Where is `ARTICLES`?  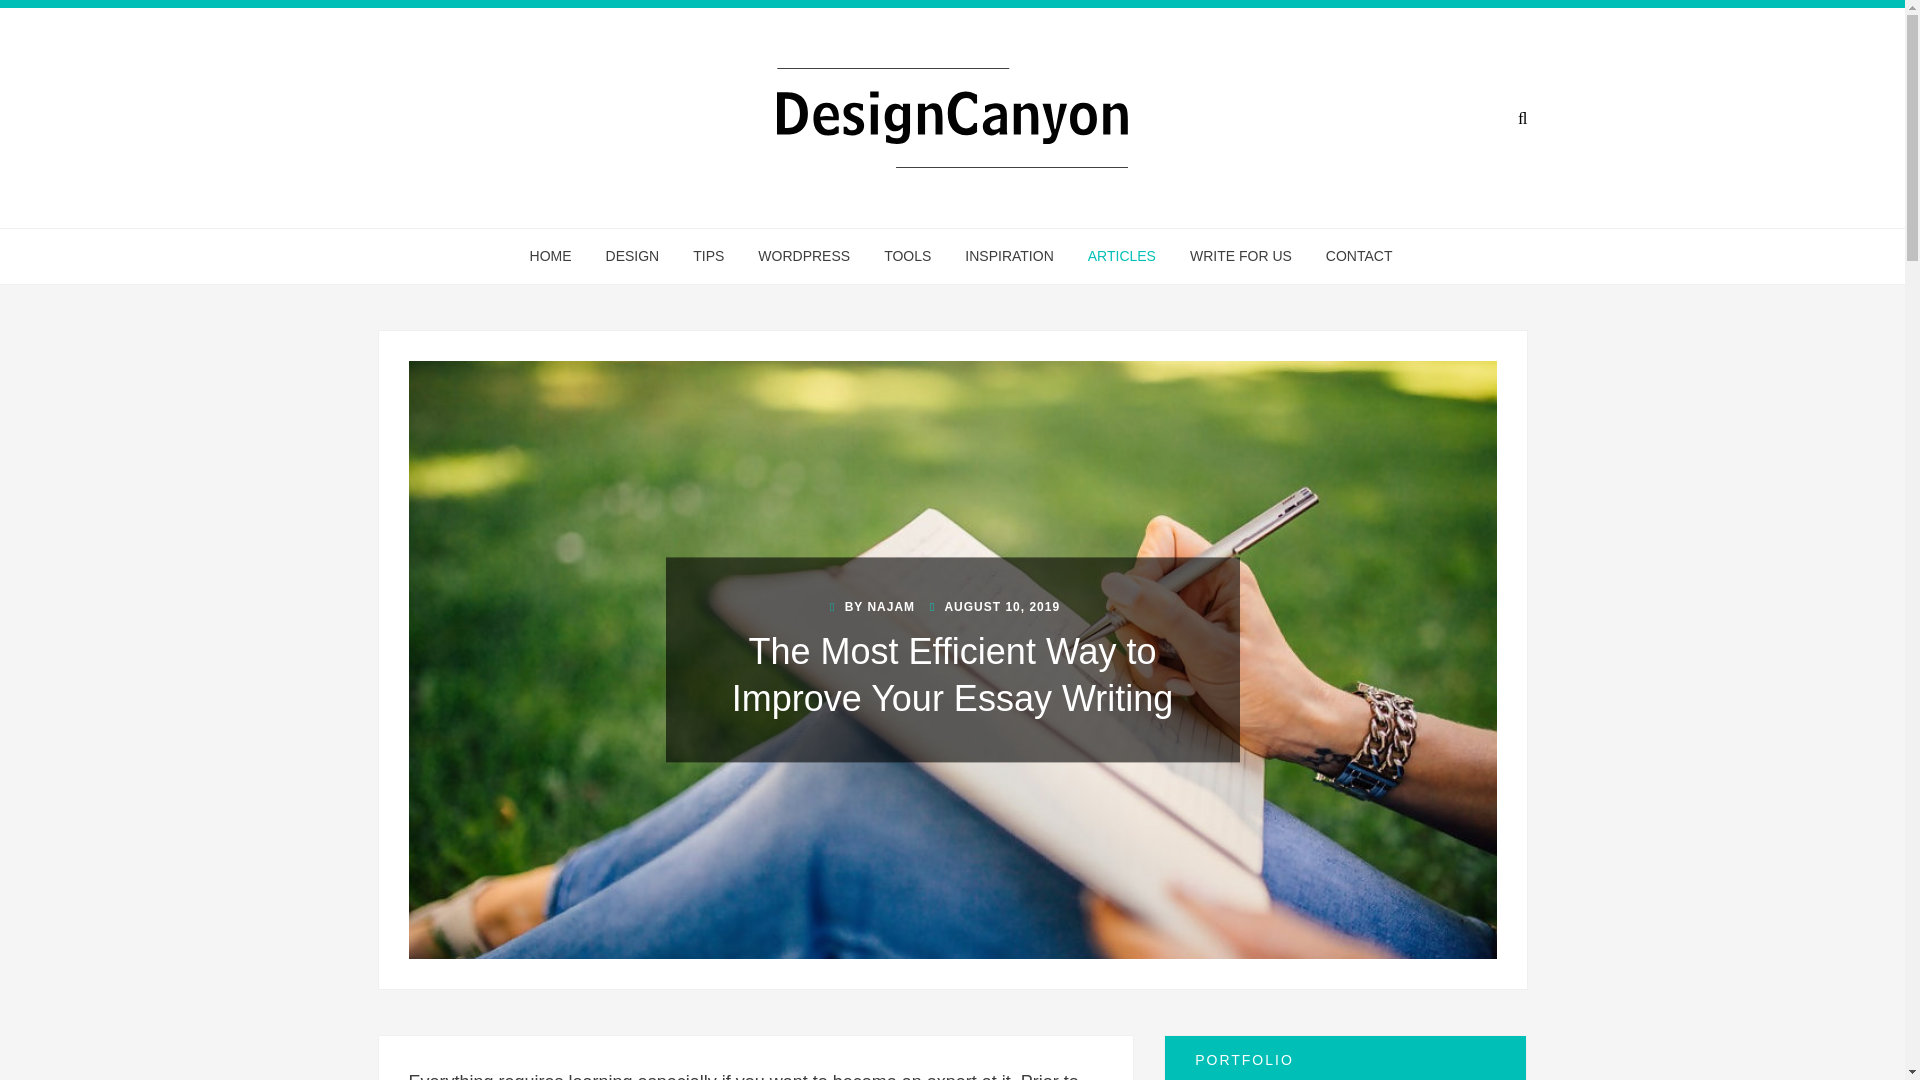
ARTICLES is located at coordinates (1122, 256).